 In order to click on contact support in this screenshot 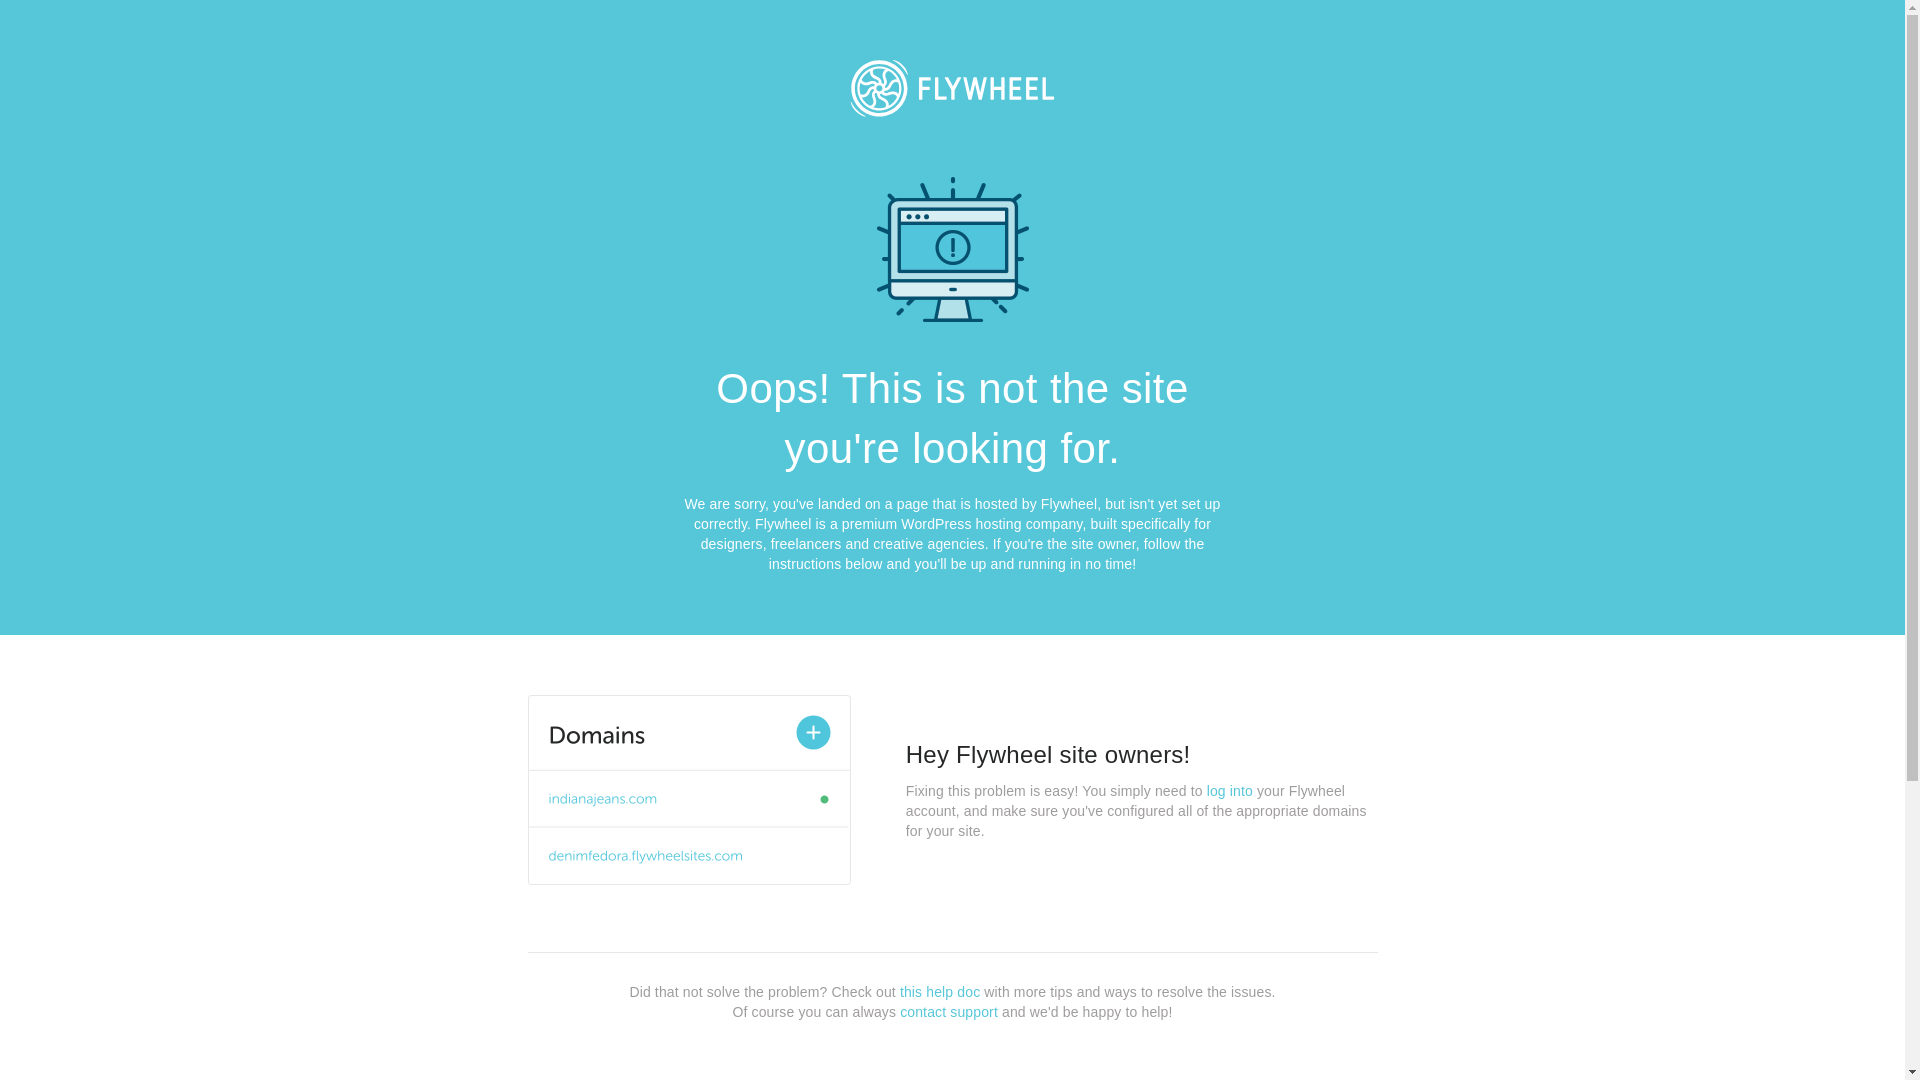, I will do `click(949, 1012)`.